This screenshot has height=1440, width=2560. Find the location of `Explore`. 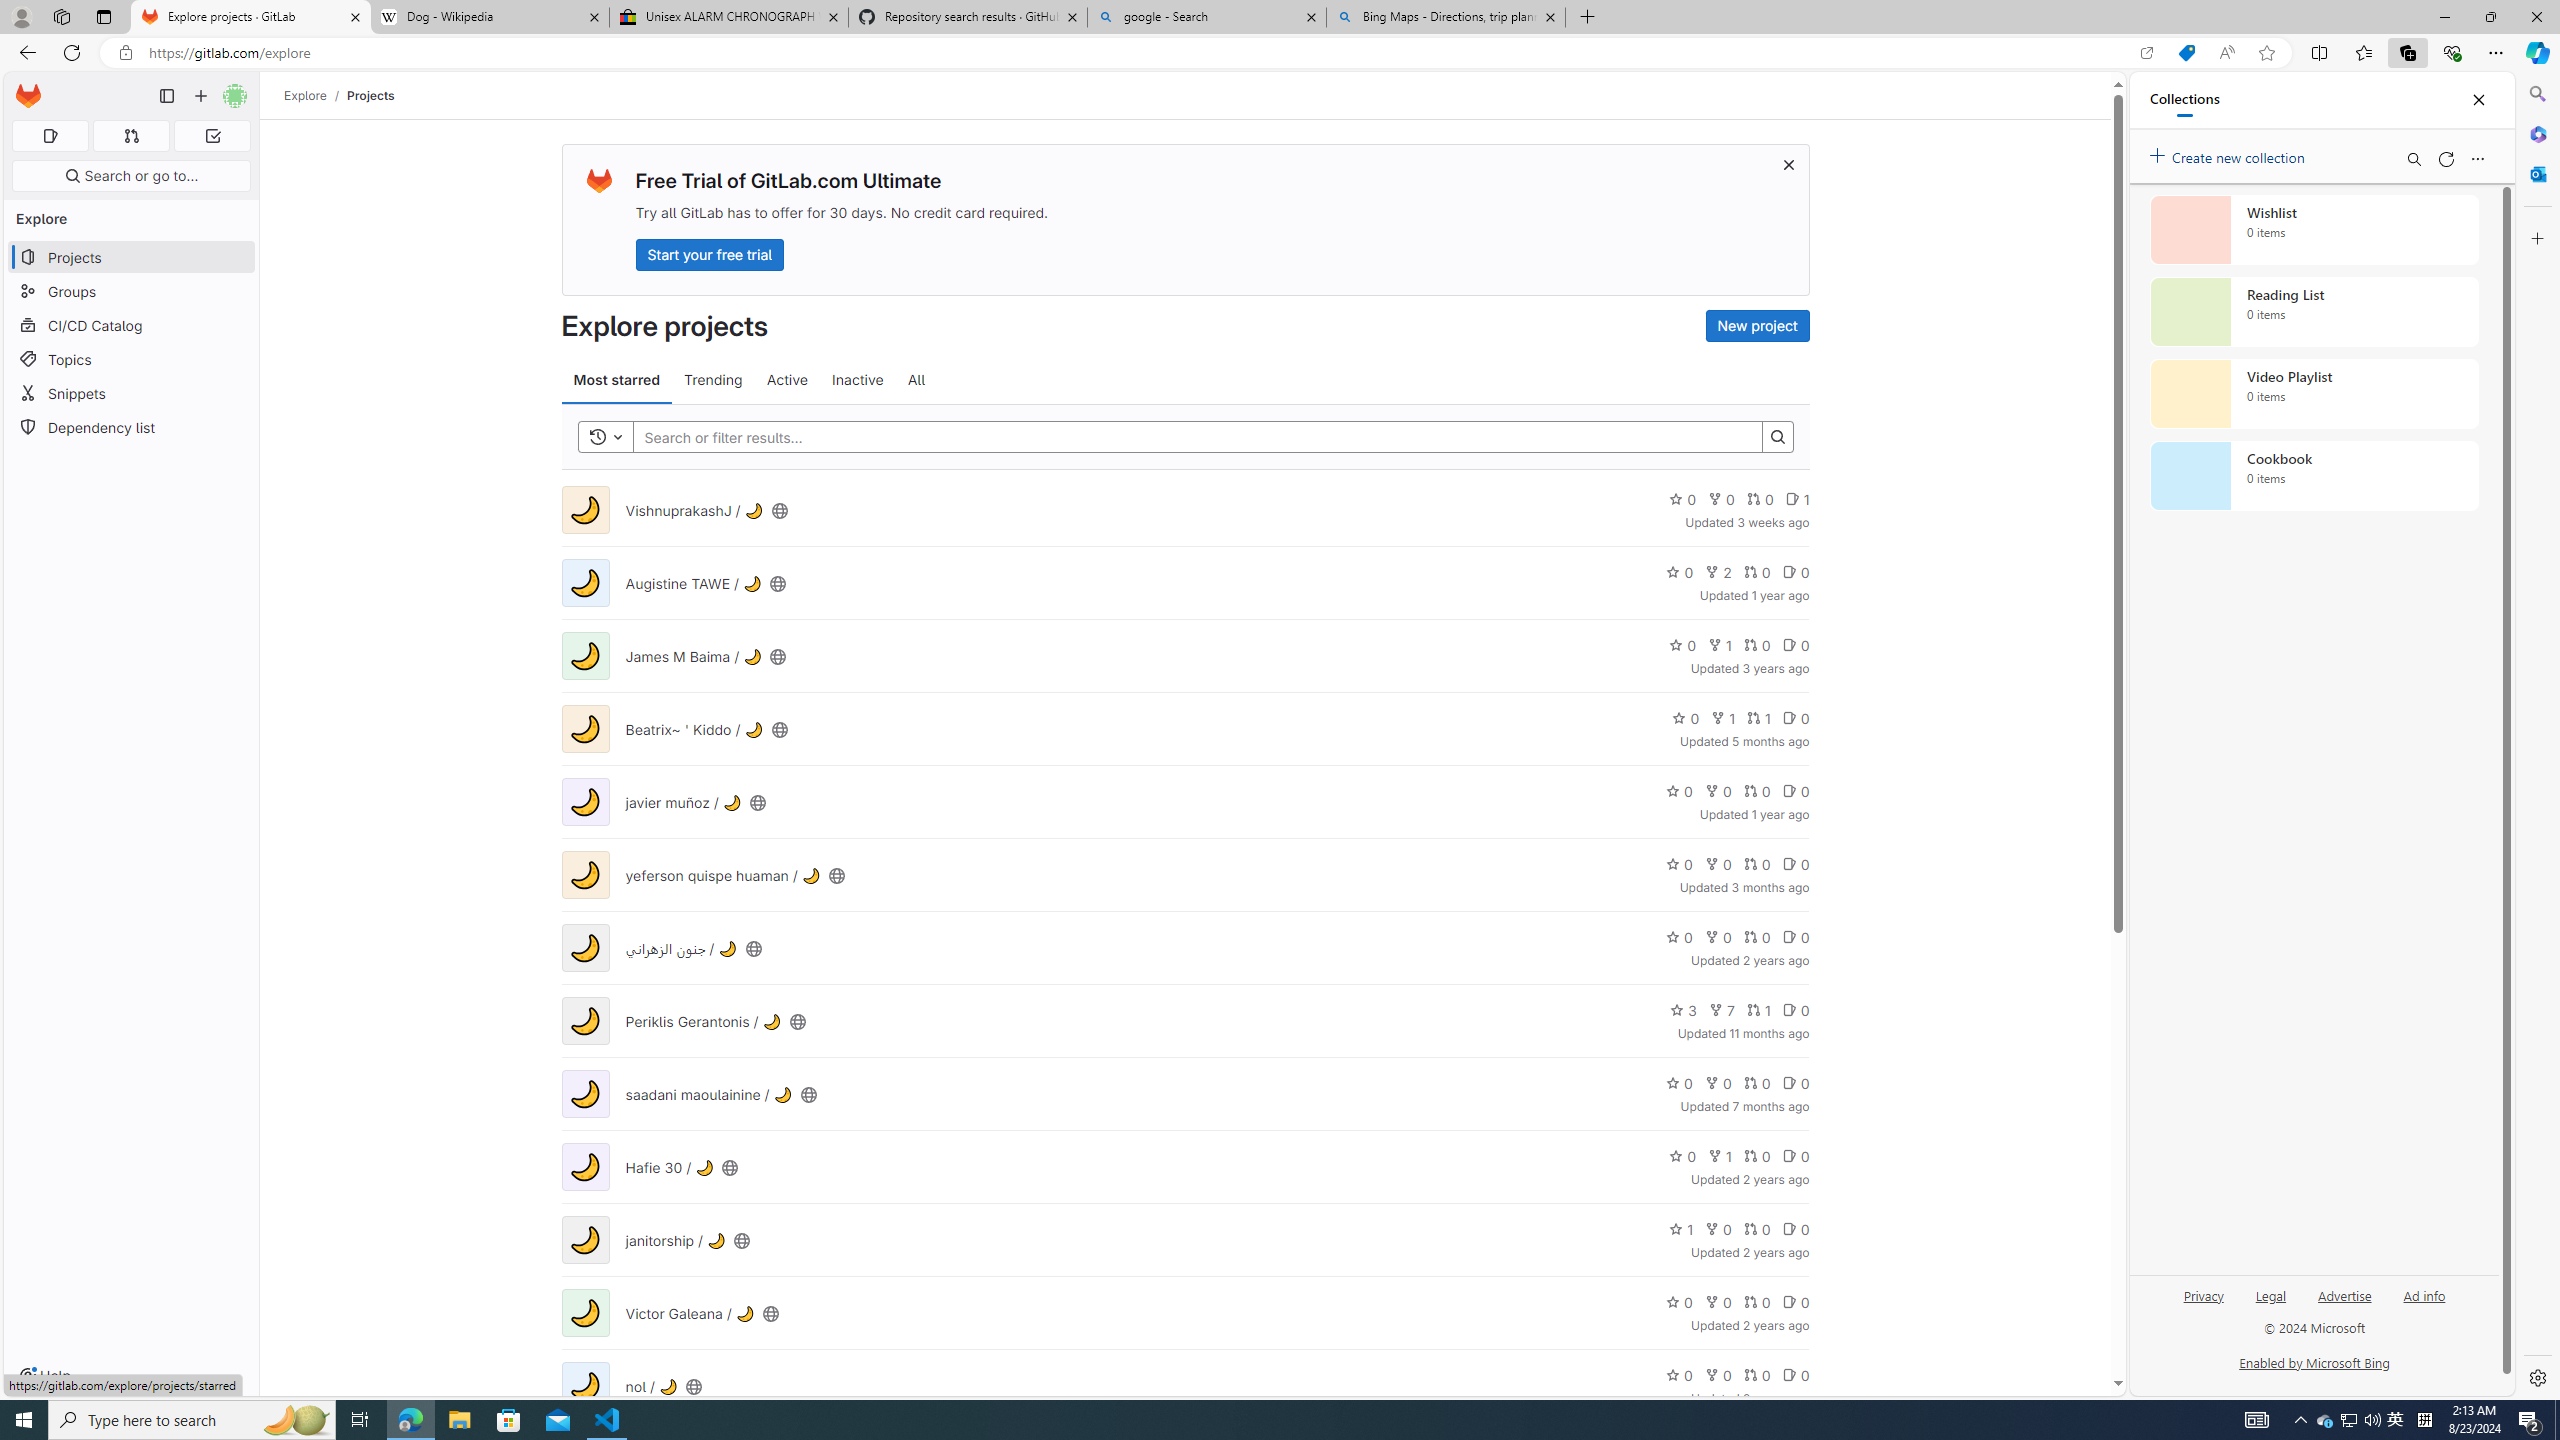

Explore is located at coordinates (306, 95).